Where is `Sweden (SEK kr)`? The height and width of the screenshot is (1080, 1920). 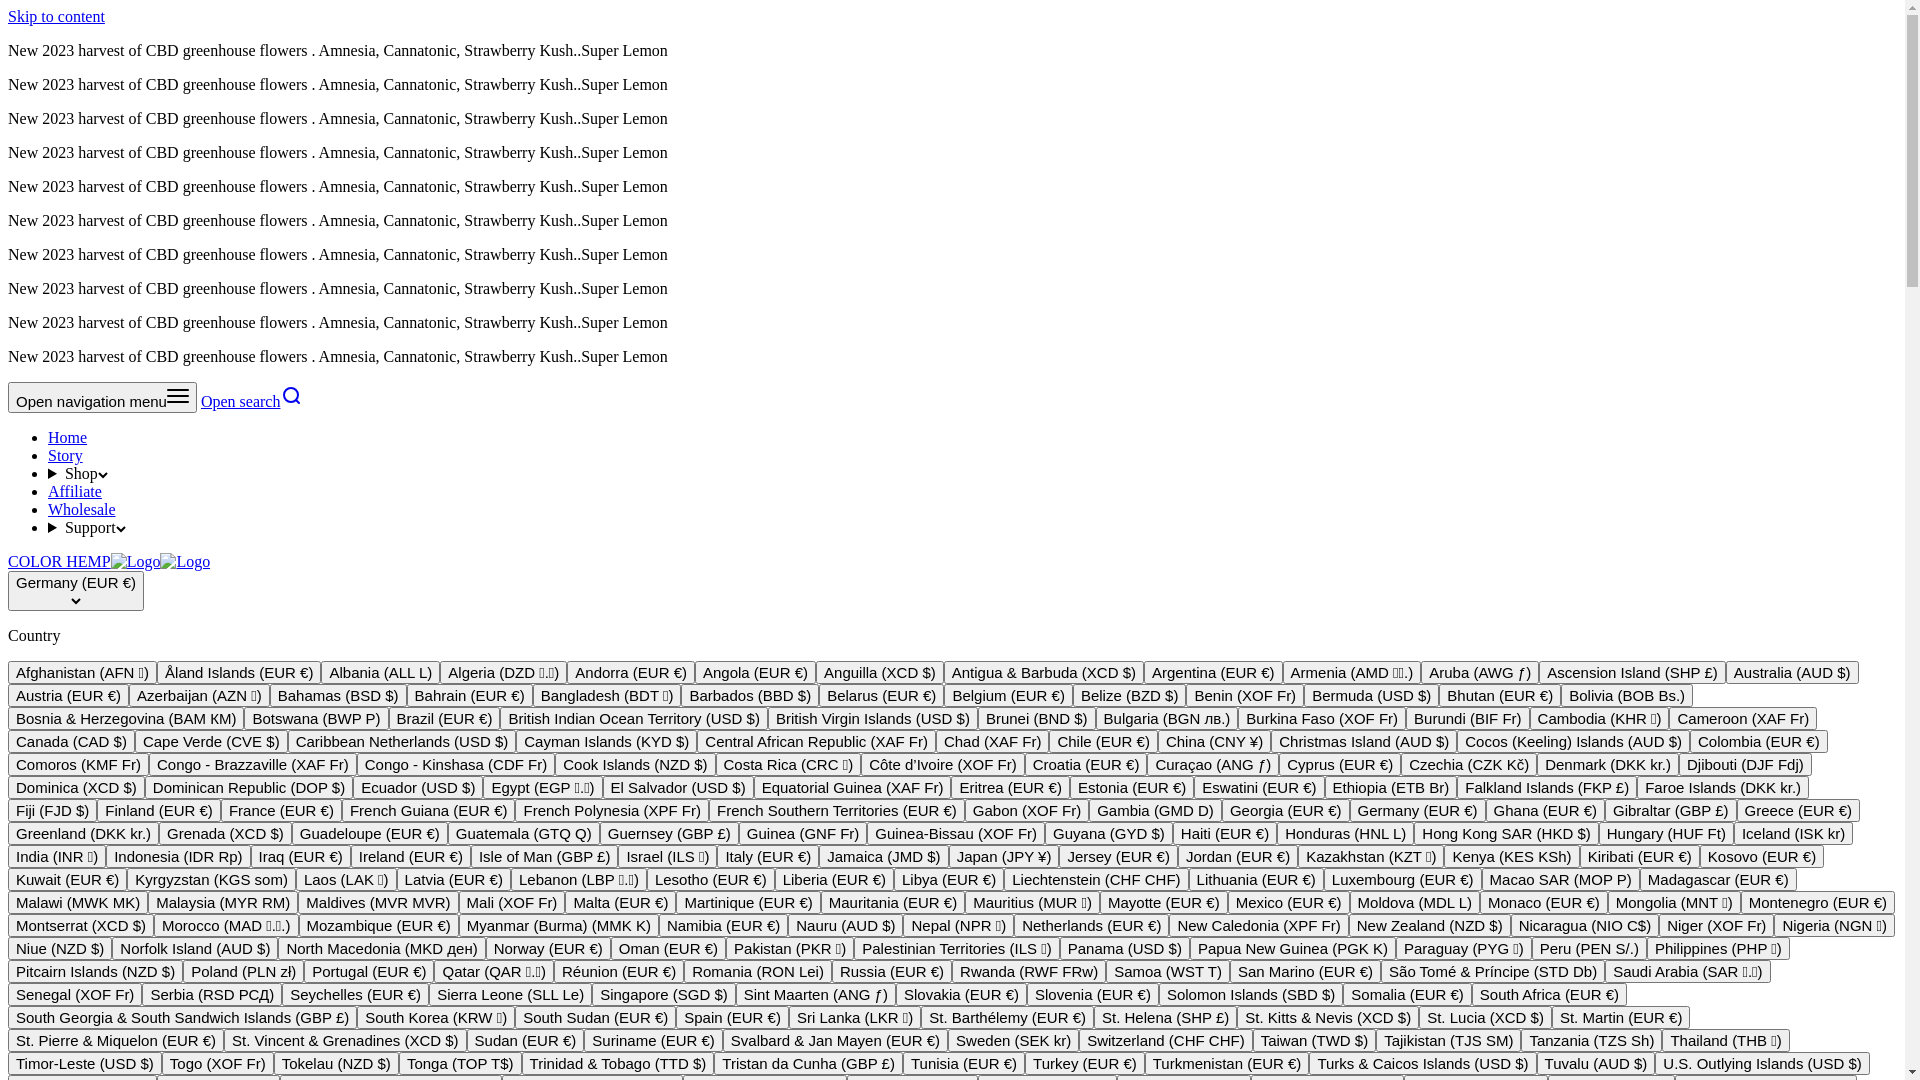
Sweden (SEK kr) is located at coordinates (1014, 1040).